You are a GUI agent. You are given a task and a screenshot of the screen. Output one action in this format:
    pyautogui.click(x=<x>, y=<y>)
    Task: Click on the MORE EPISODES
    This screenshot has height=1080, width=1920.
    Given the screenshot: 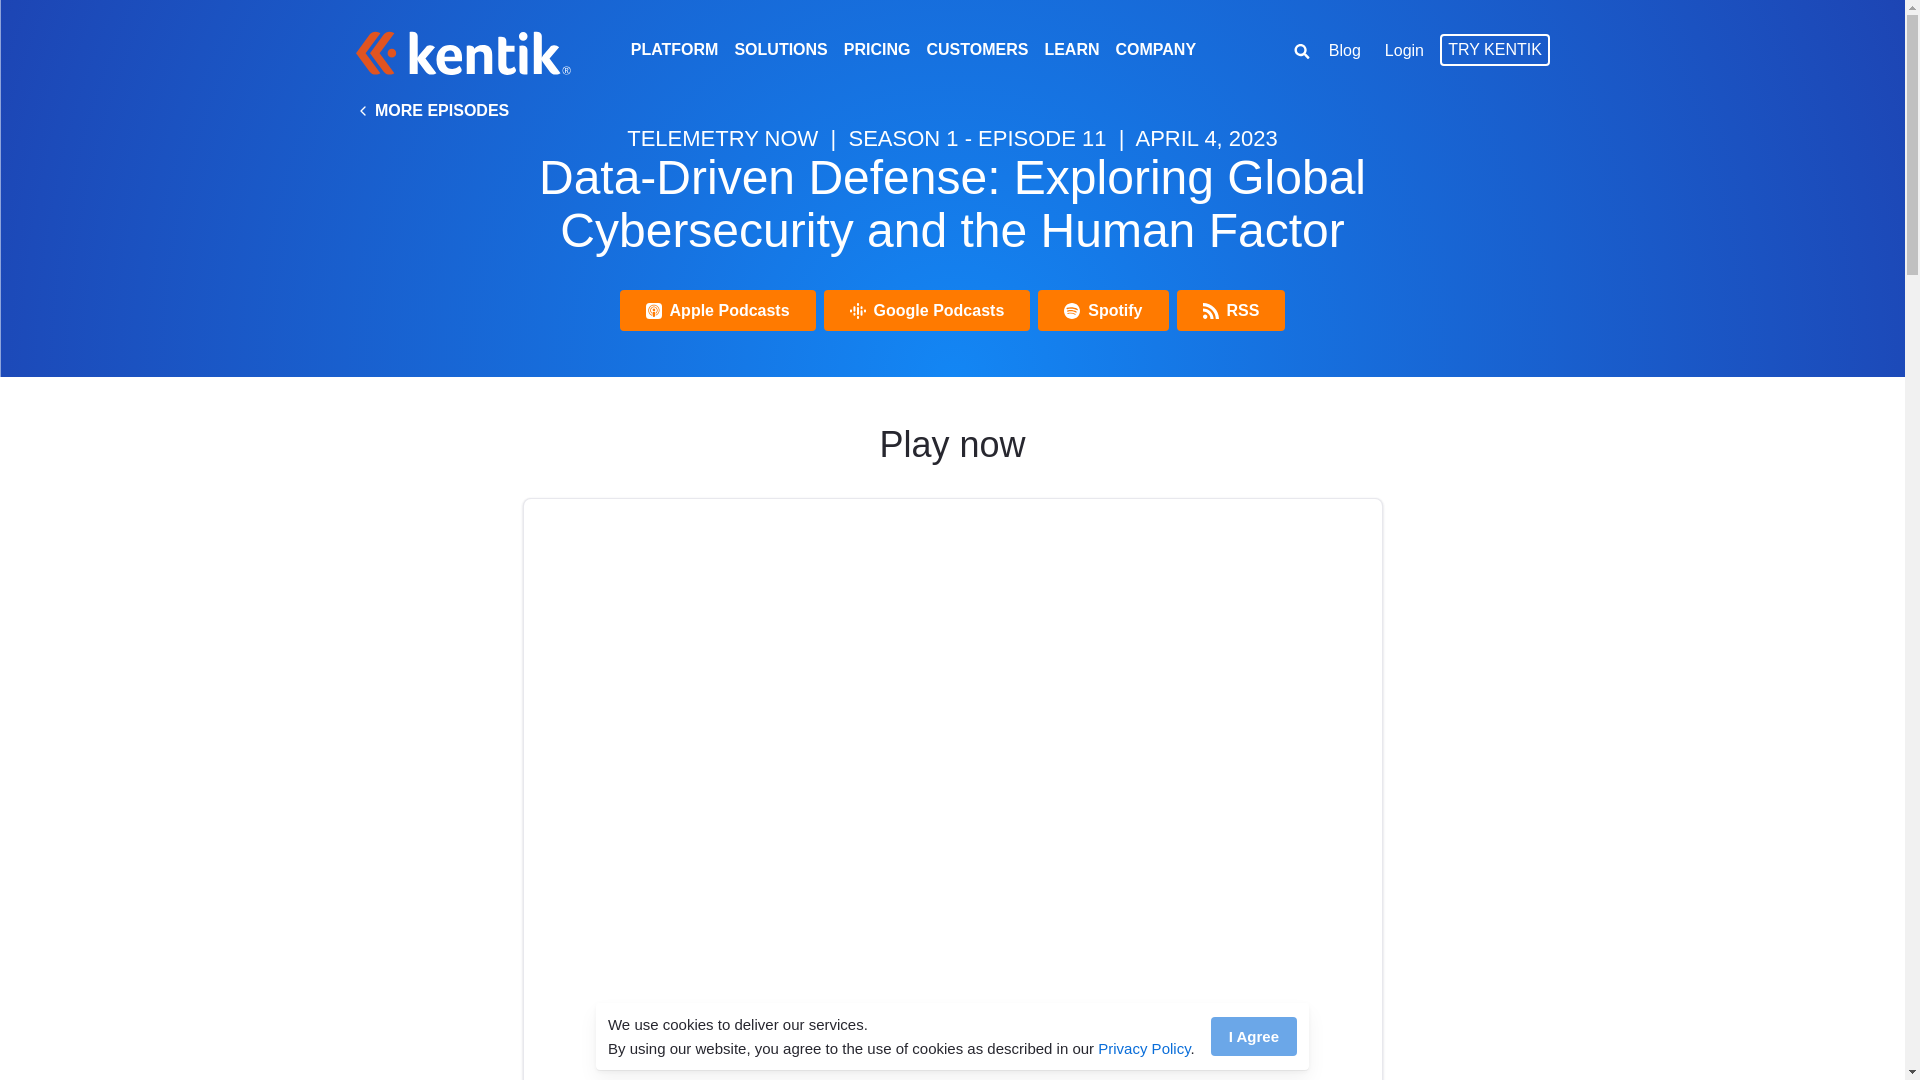 What is the action you would take?
    pyautogui.click(x=432, y=110)
    